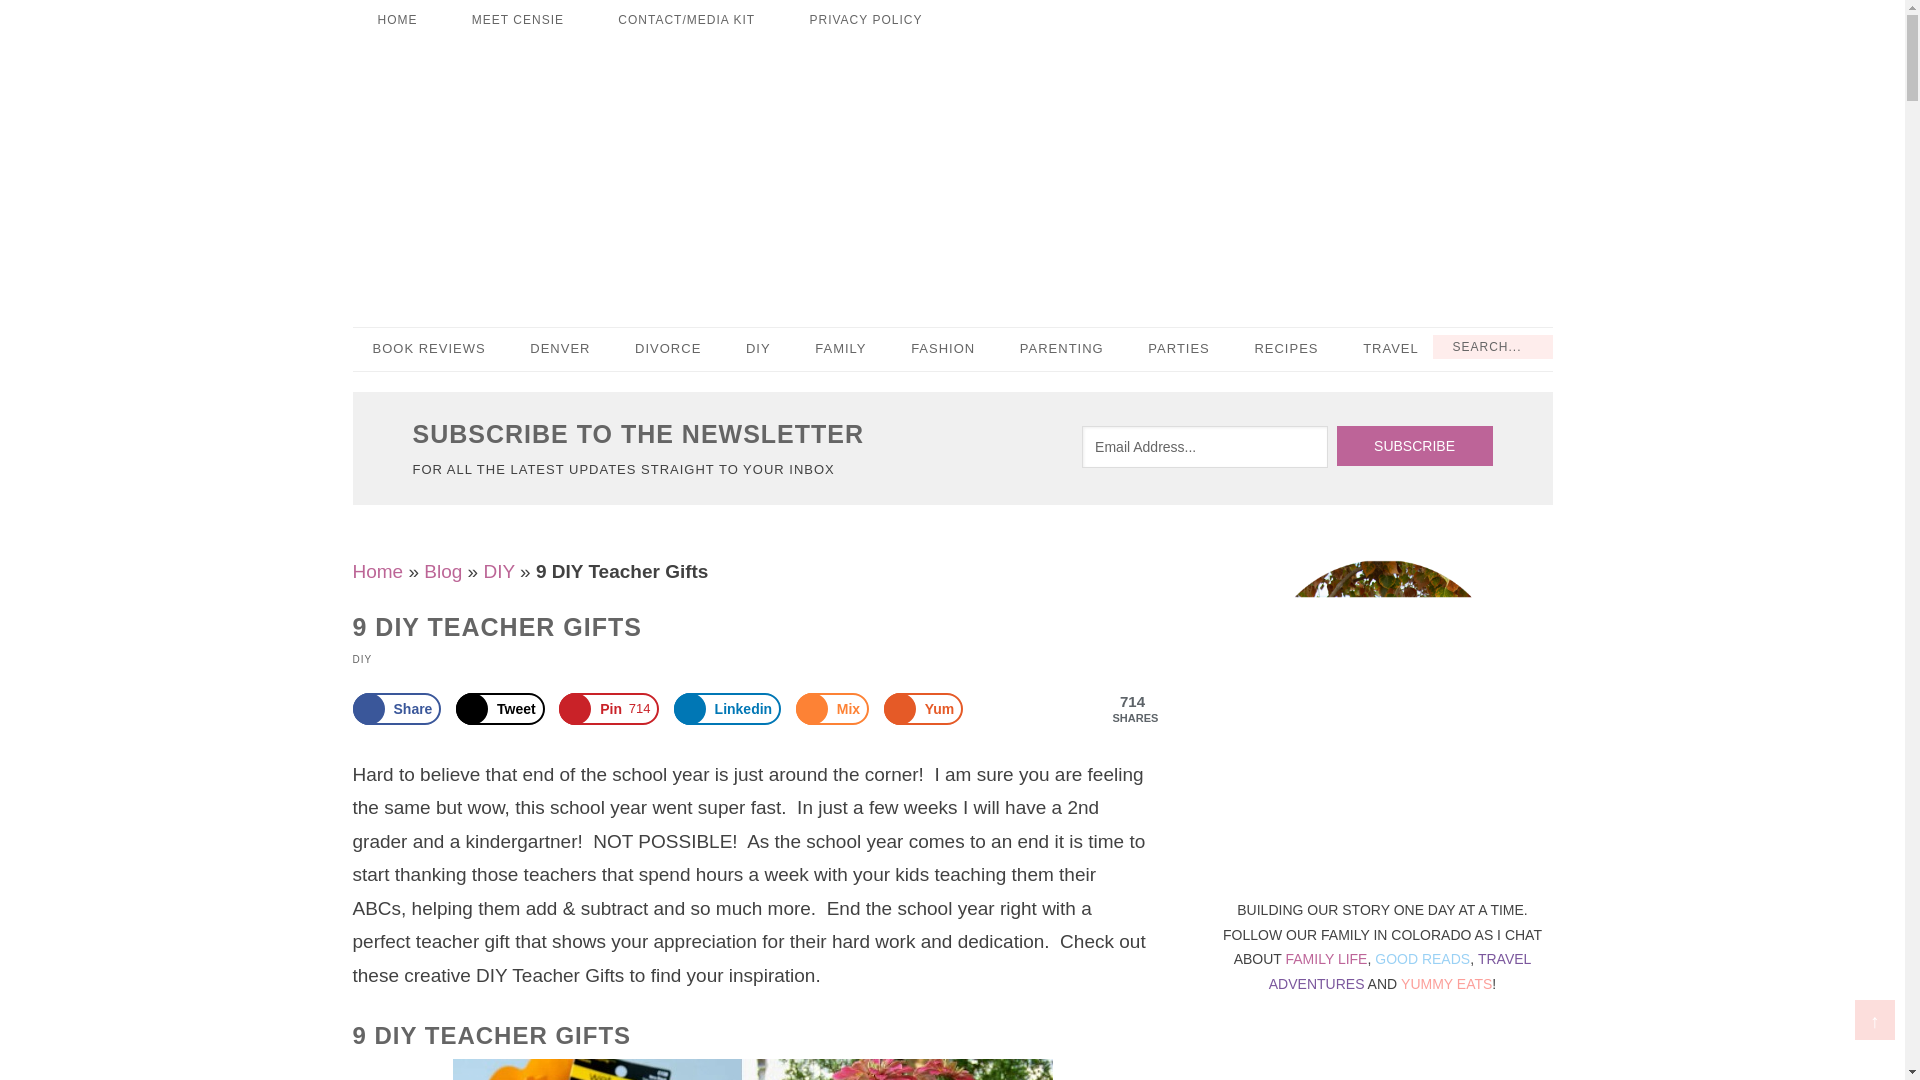  Describe the element at coordinates (396, 20) in the screenshot. I see `HOME` at that location.